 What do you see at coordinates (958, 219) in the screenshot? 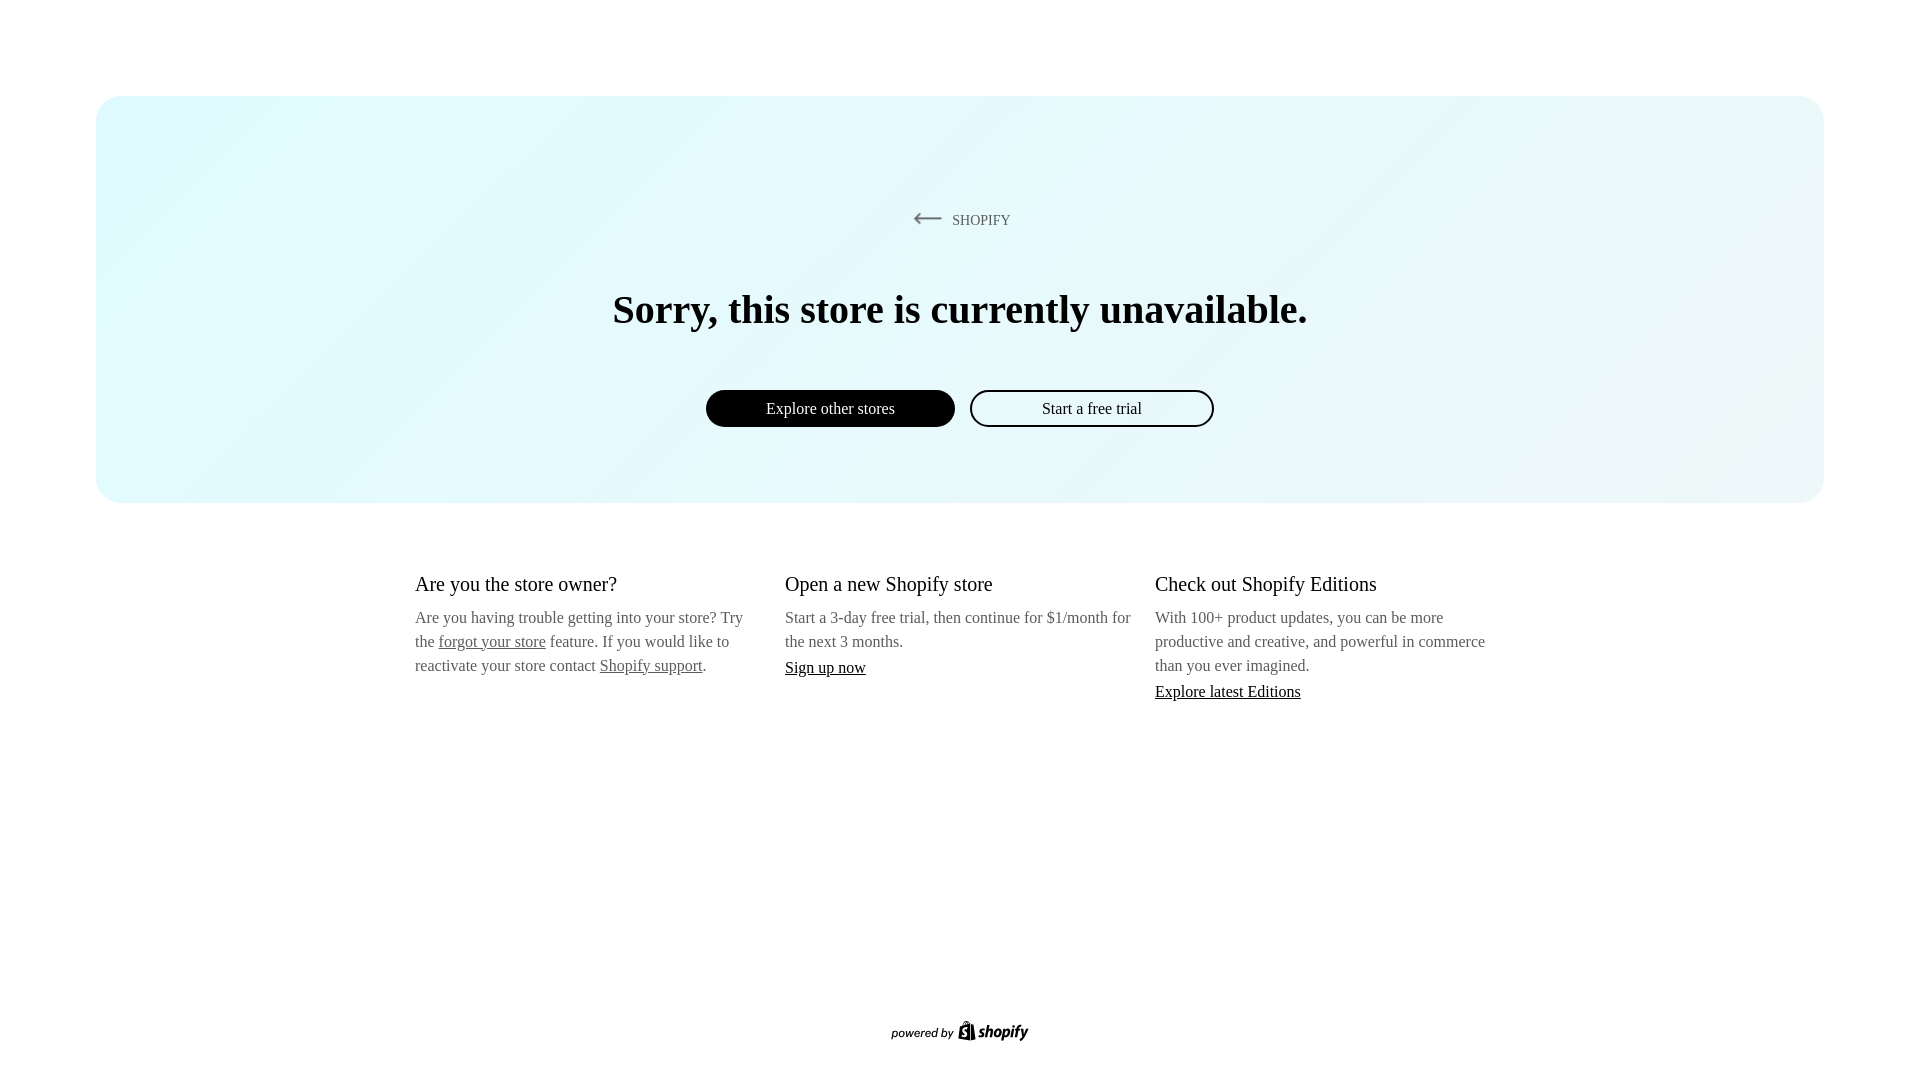
I see `SHOPIFY` at bounding box center [958, 219].